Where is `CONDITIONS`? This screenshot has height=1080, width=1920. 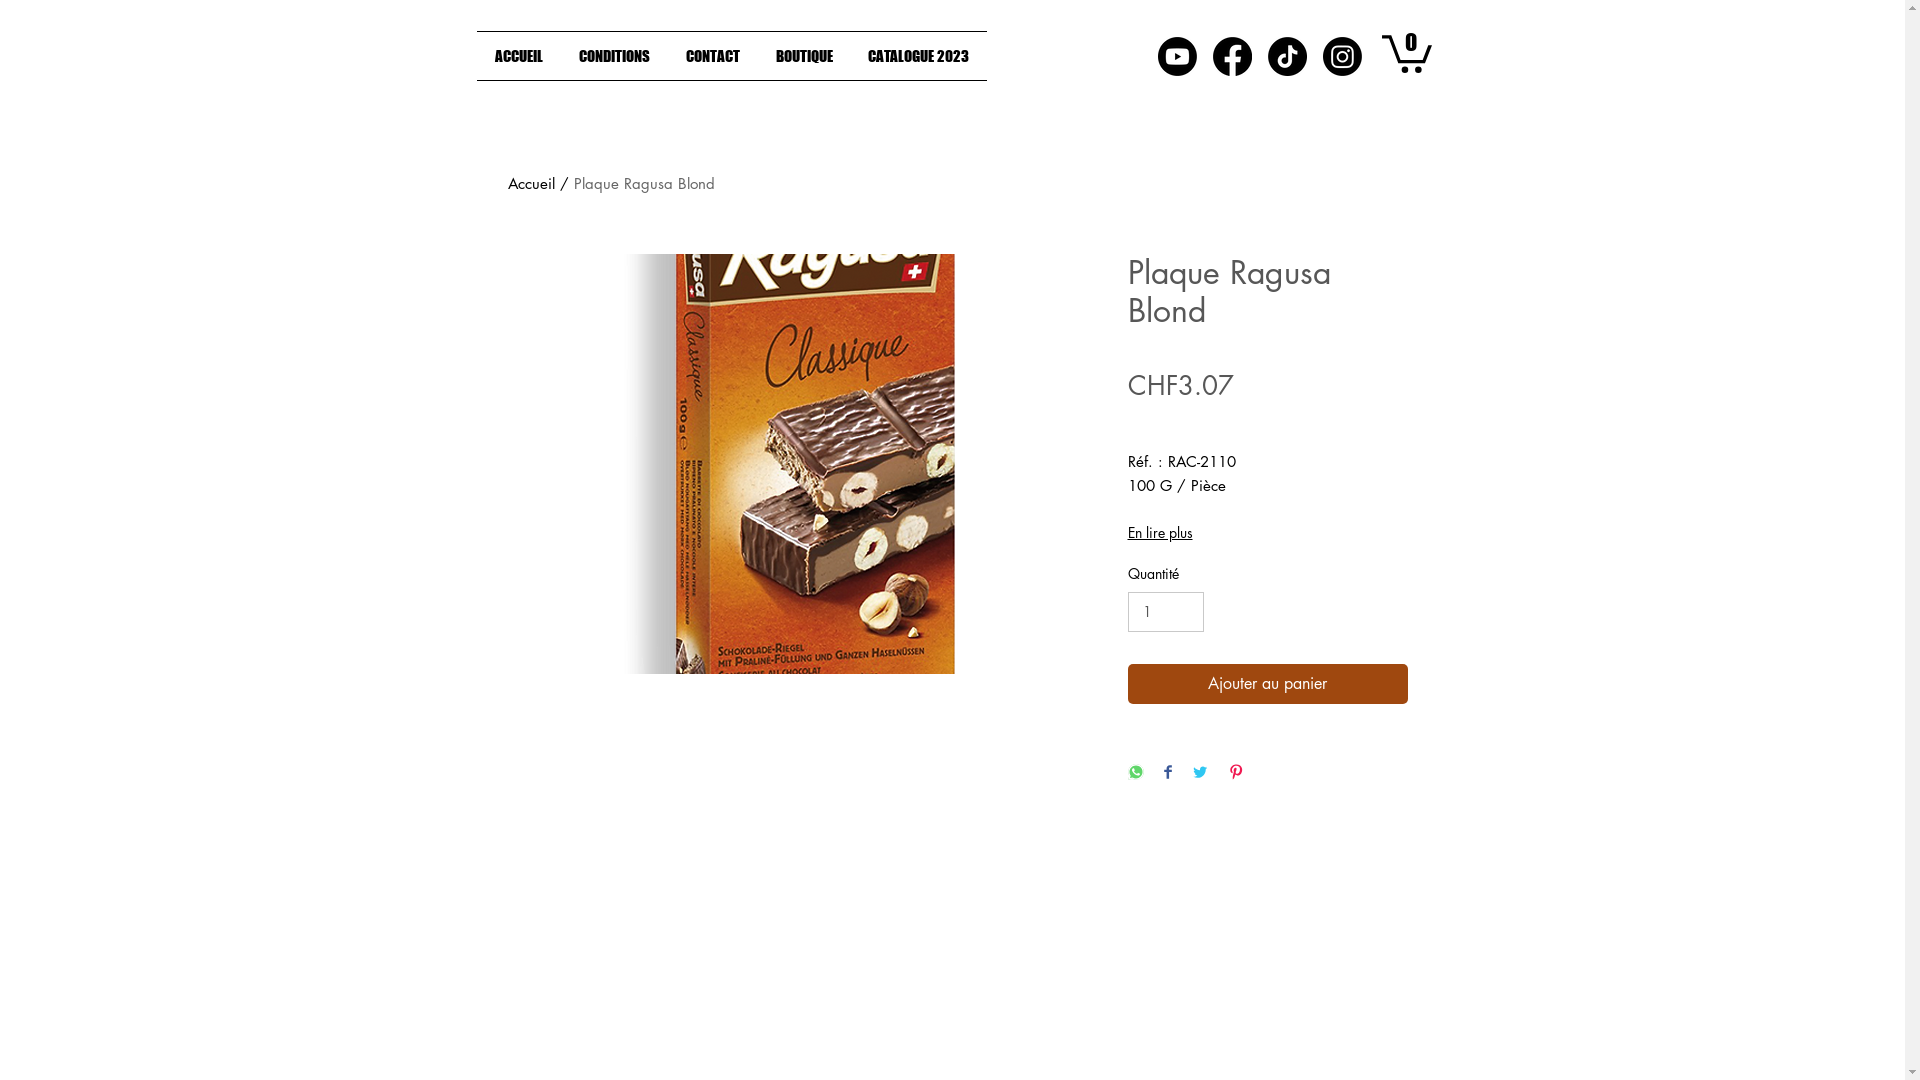 CONDITIONS is located at coordinates (614, 56).